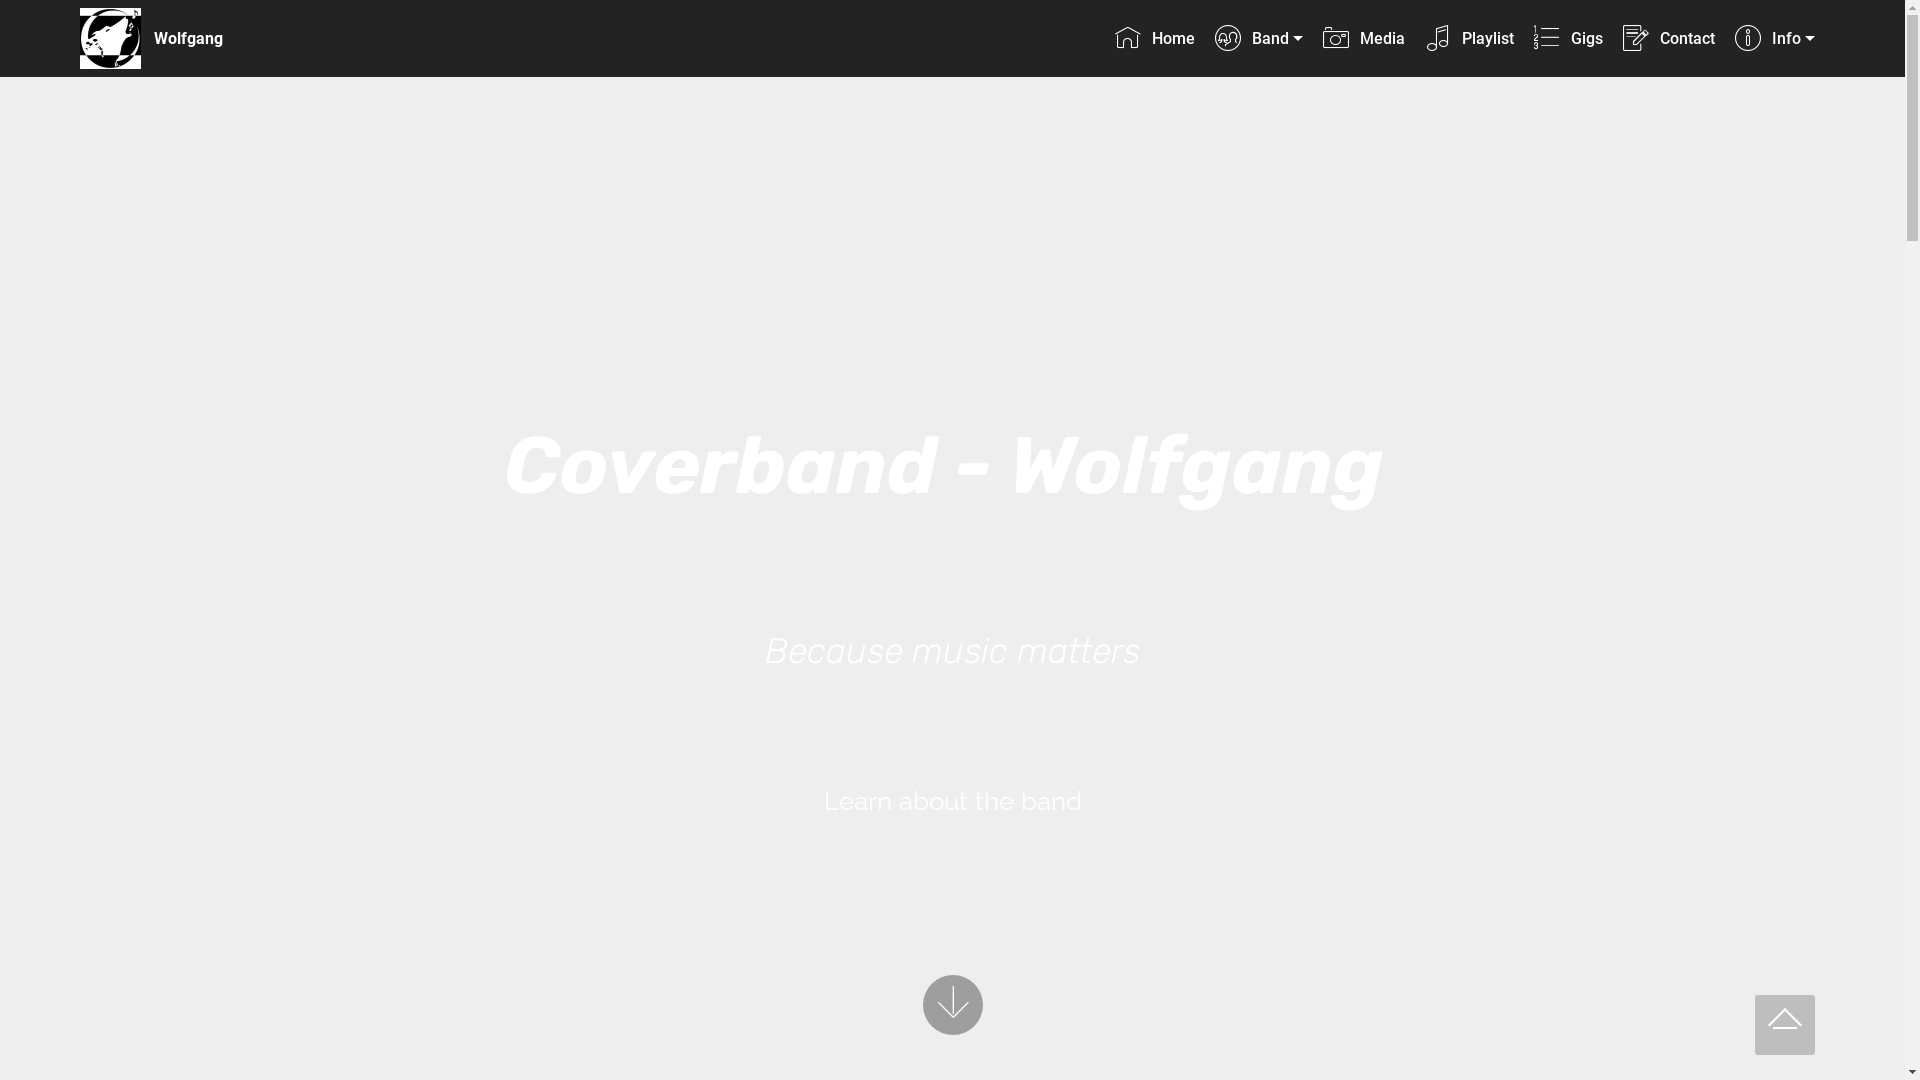 The width and height of the screenshot is (1920, 1080). Describe the element at coordinates (110, 38) in the screenshot. I see `Go to homepage` at that location.